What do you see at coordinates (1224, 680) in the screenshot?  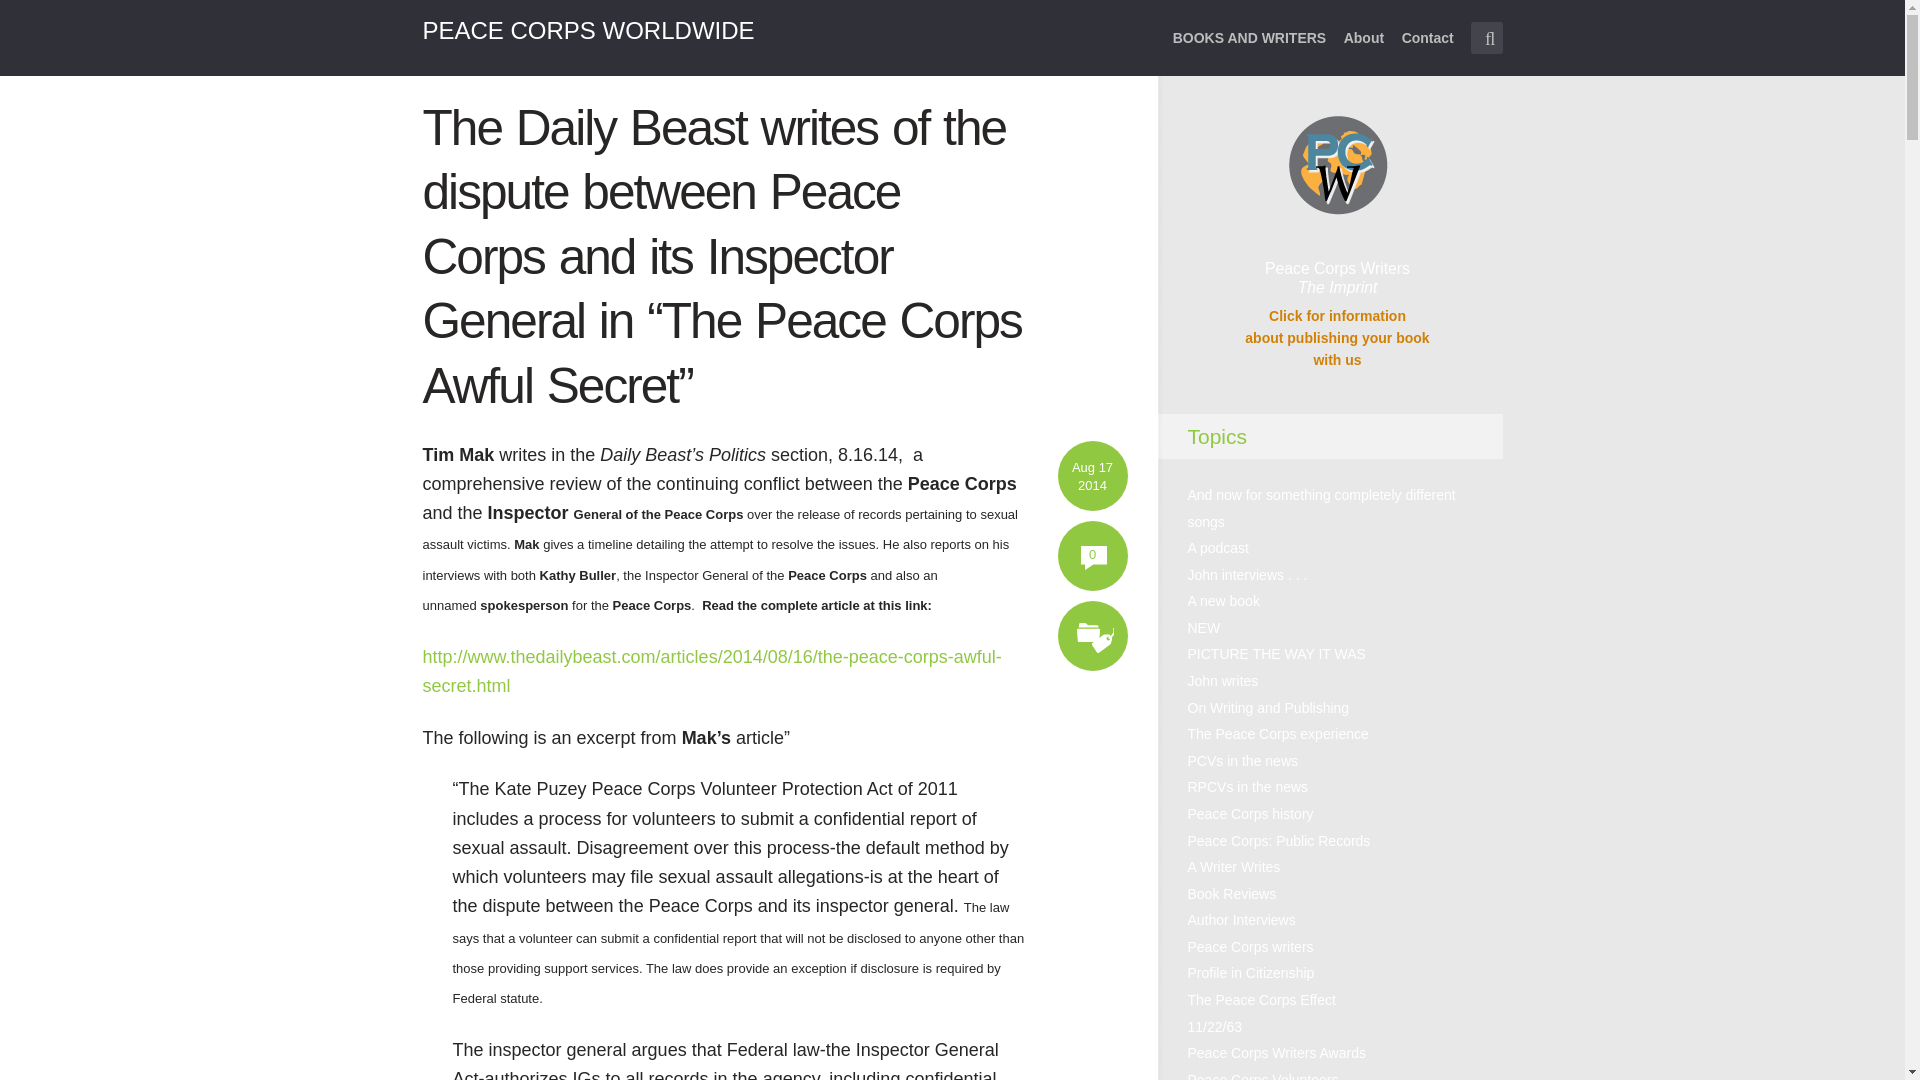 I see `Peace Corps writers` at bounding box center [1224, 680].